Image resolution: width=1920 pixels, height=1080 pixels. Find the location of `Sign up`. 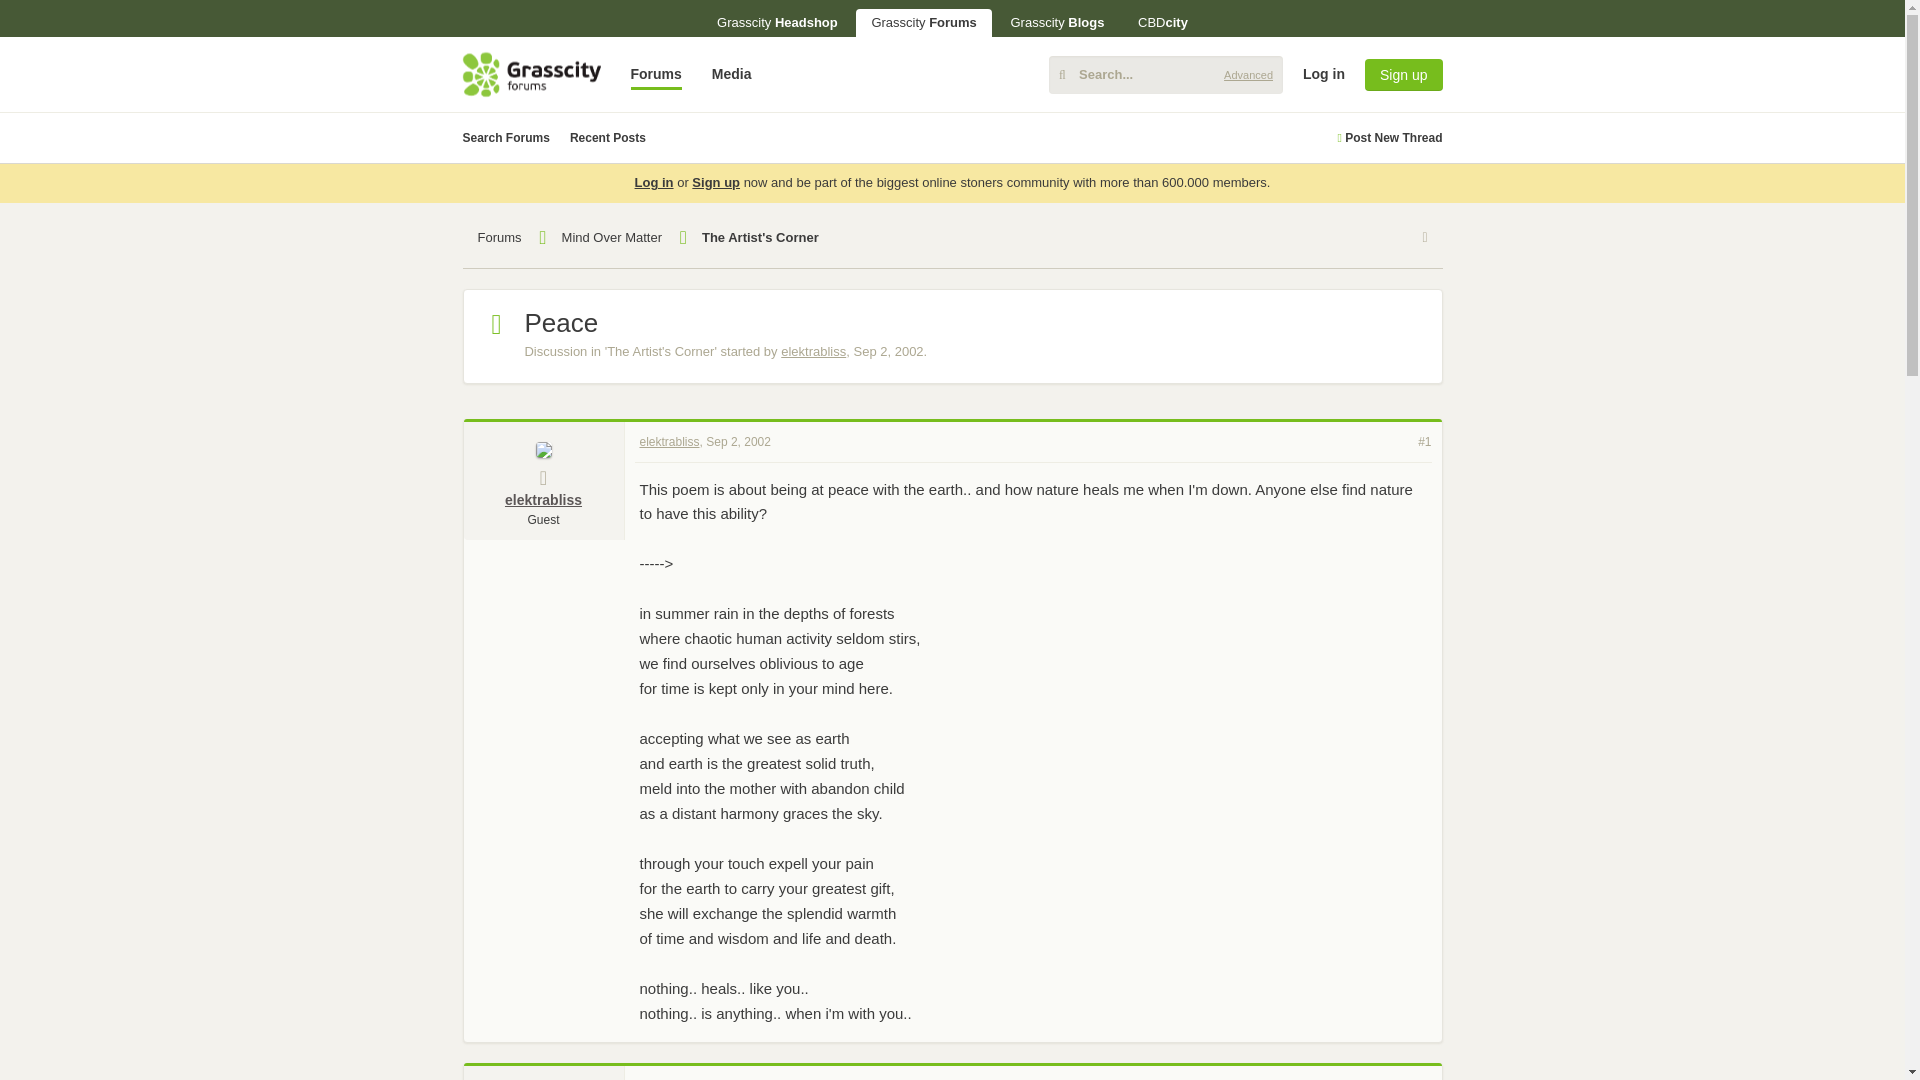

Sign up is located at coordinates (1403, 74).